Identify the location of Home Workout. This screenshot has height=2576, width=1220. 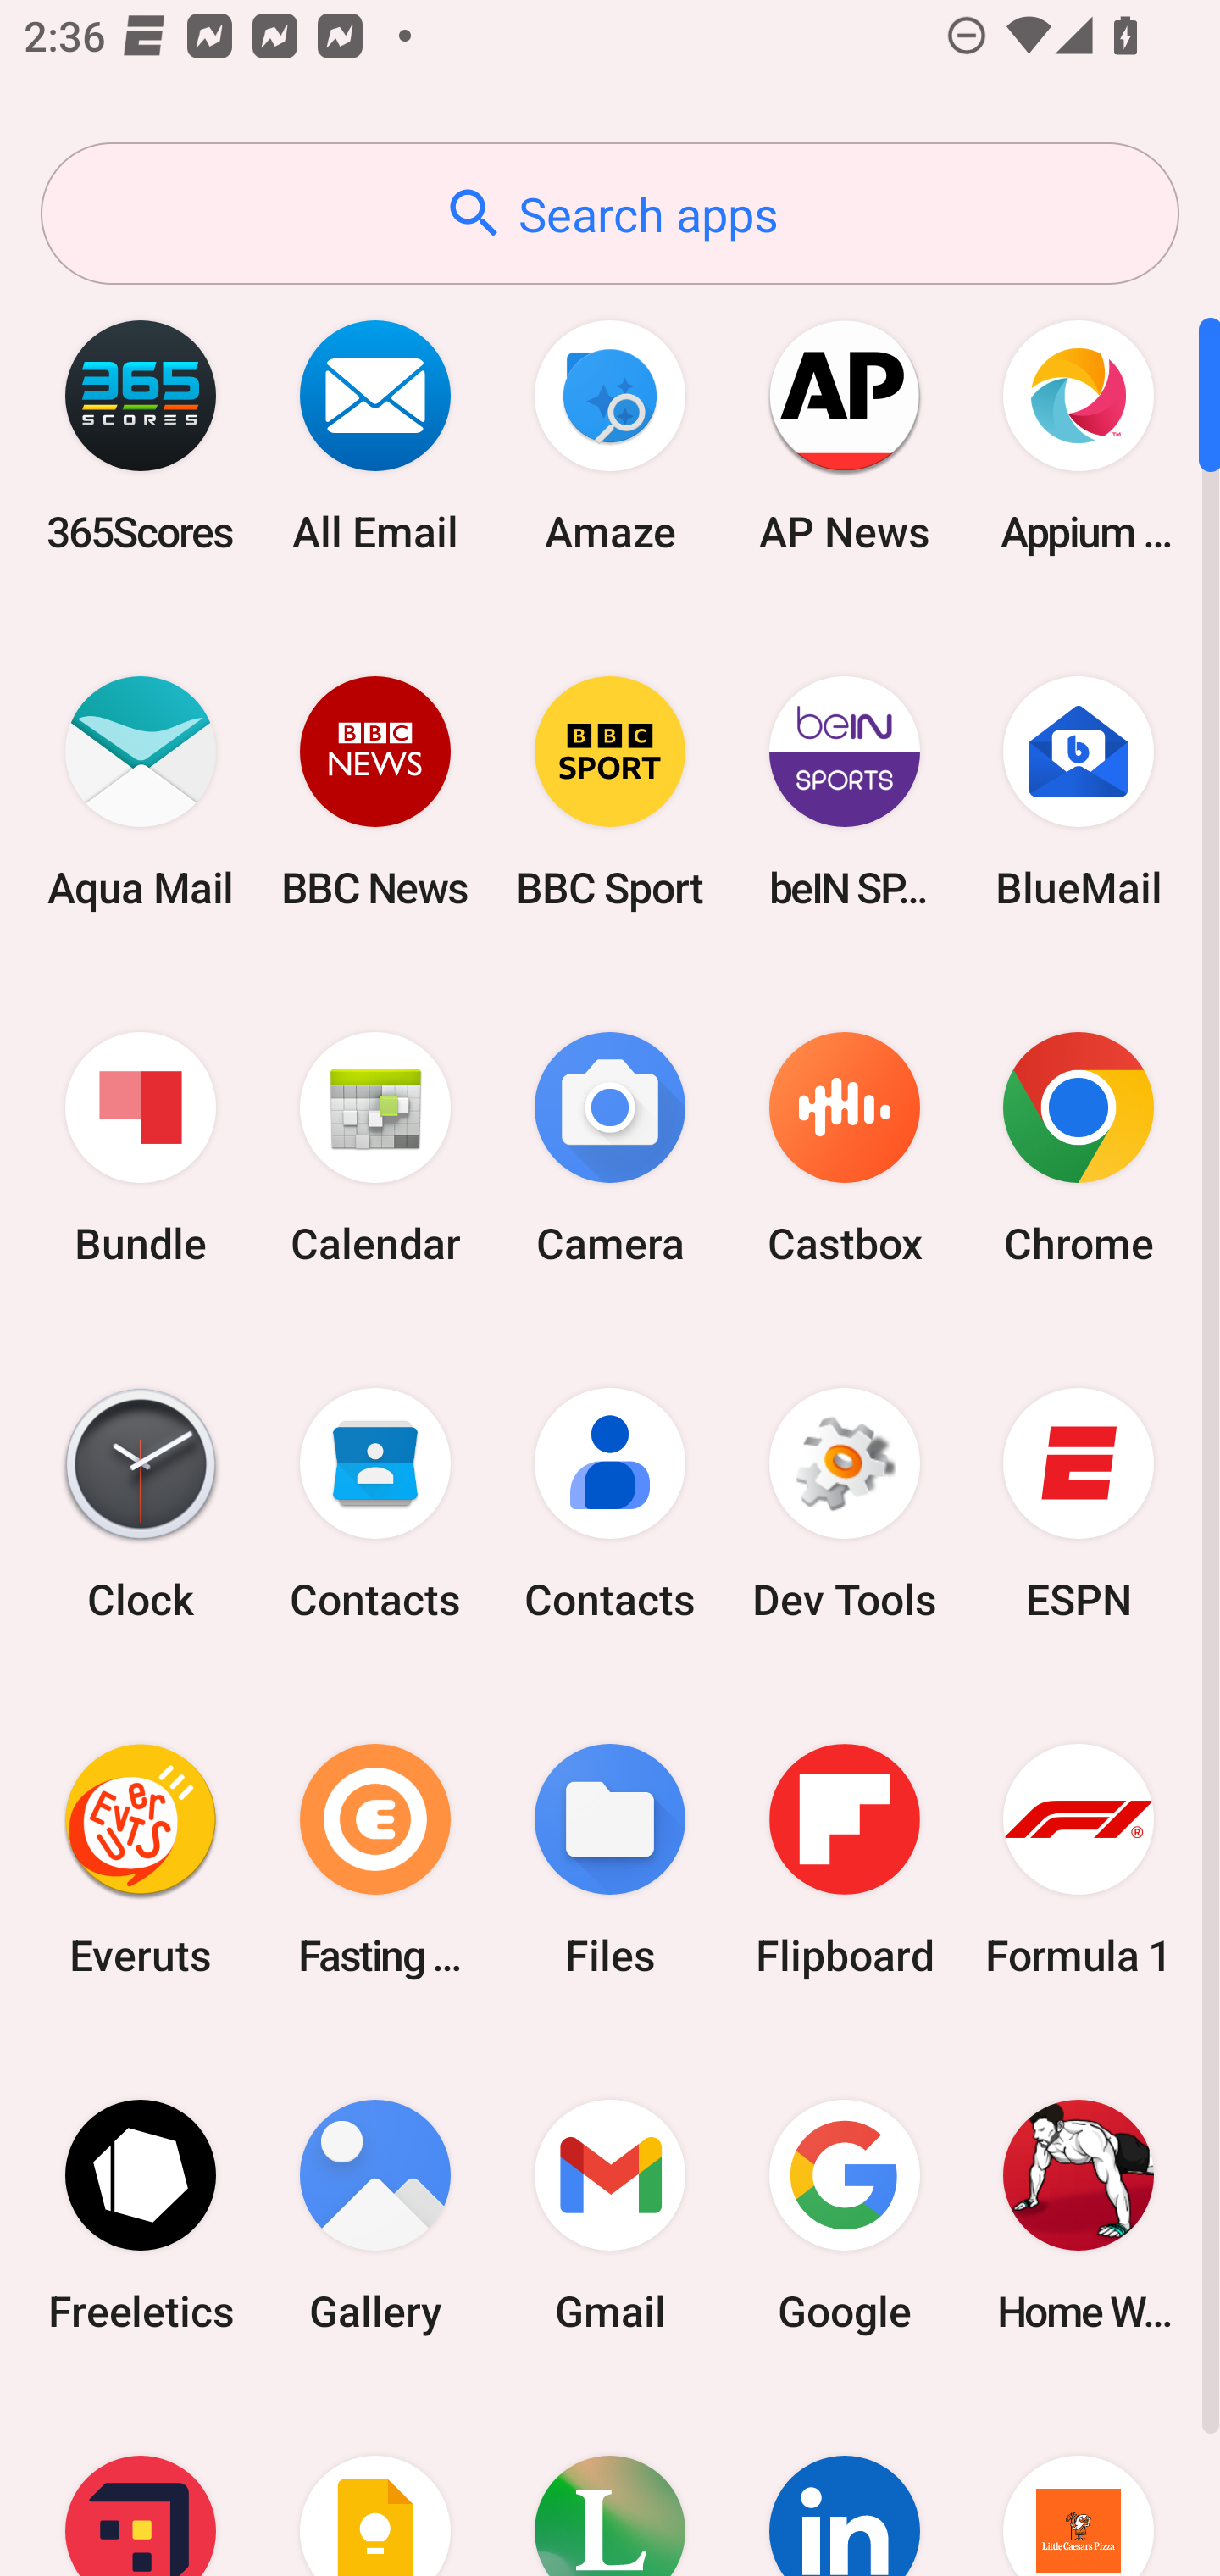
(1079, 2215).